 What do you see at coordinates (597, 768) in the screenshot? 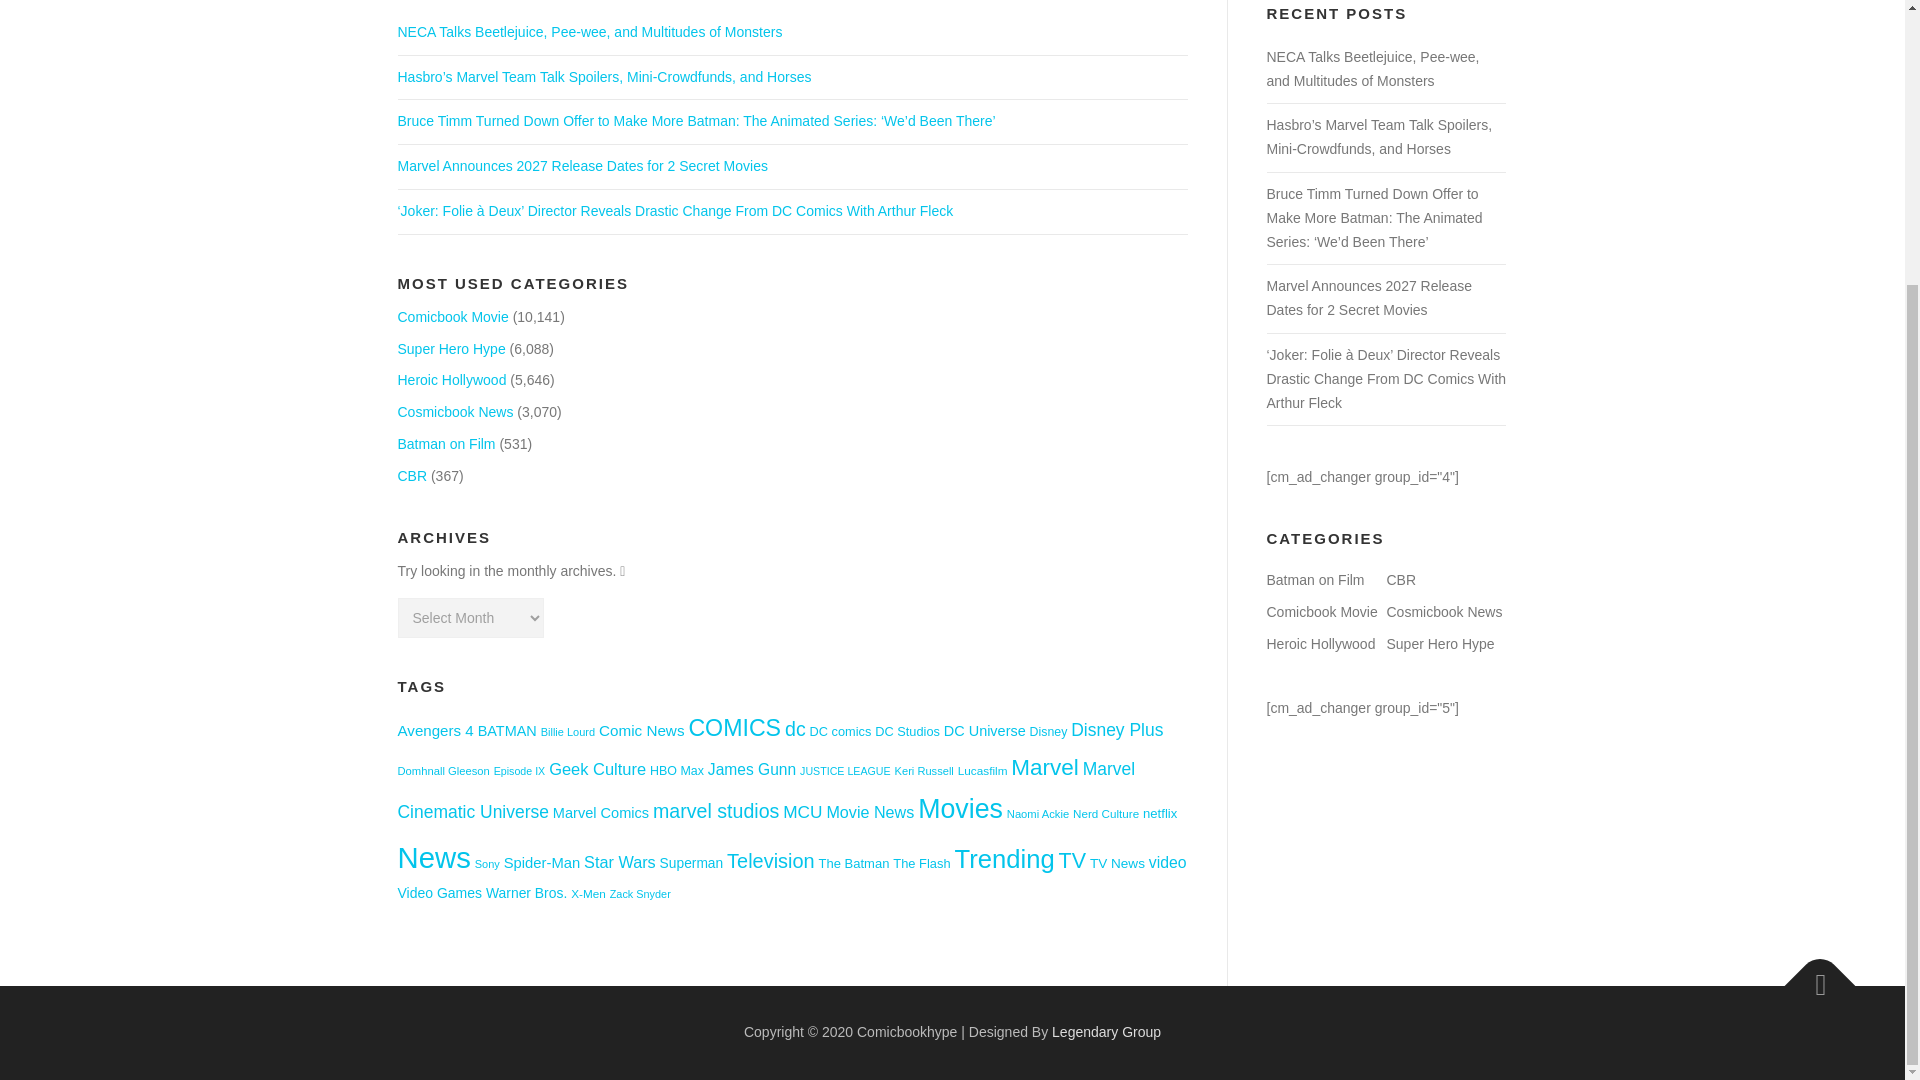
I see `Geek Culture` at bounding box center [597, 768].